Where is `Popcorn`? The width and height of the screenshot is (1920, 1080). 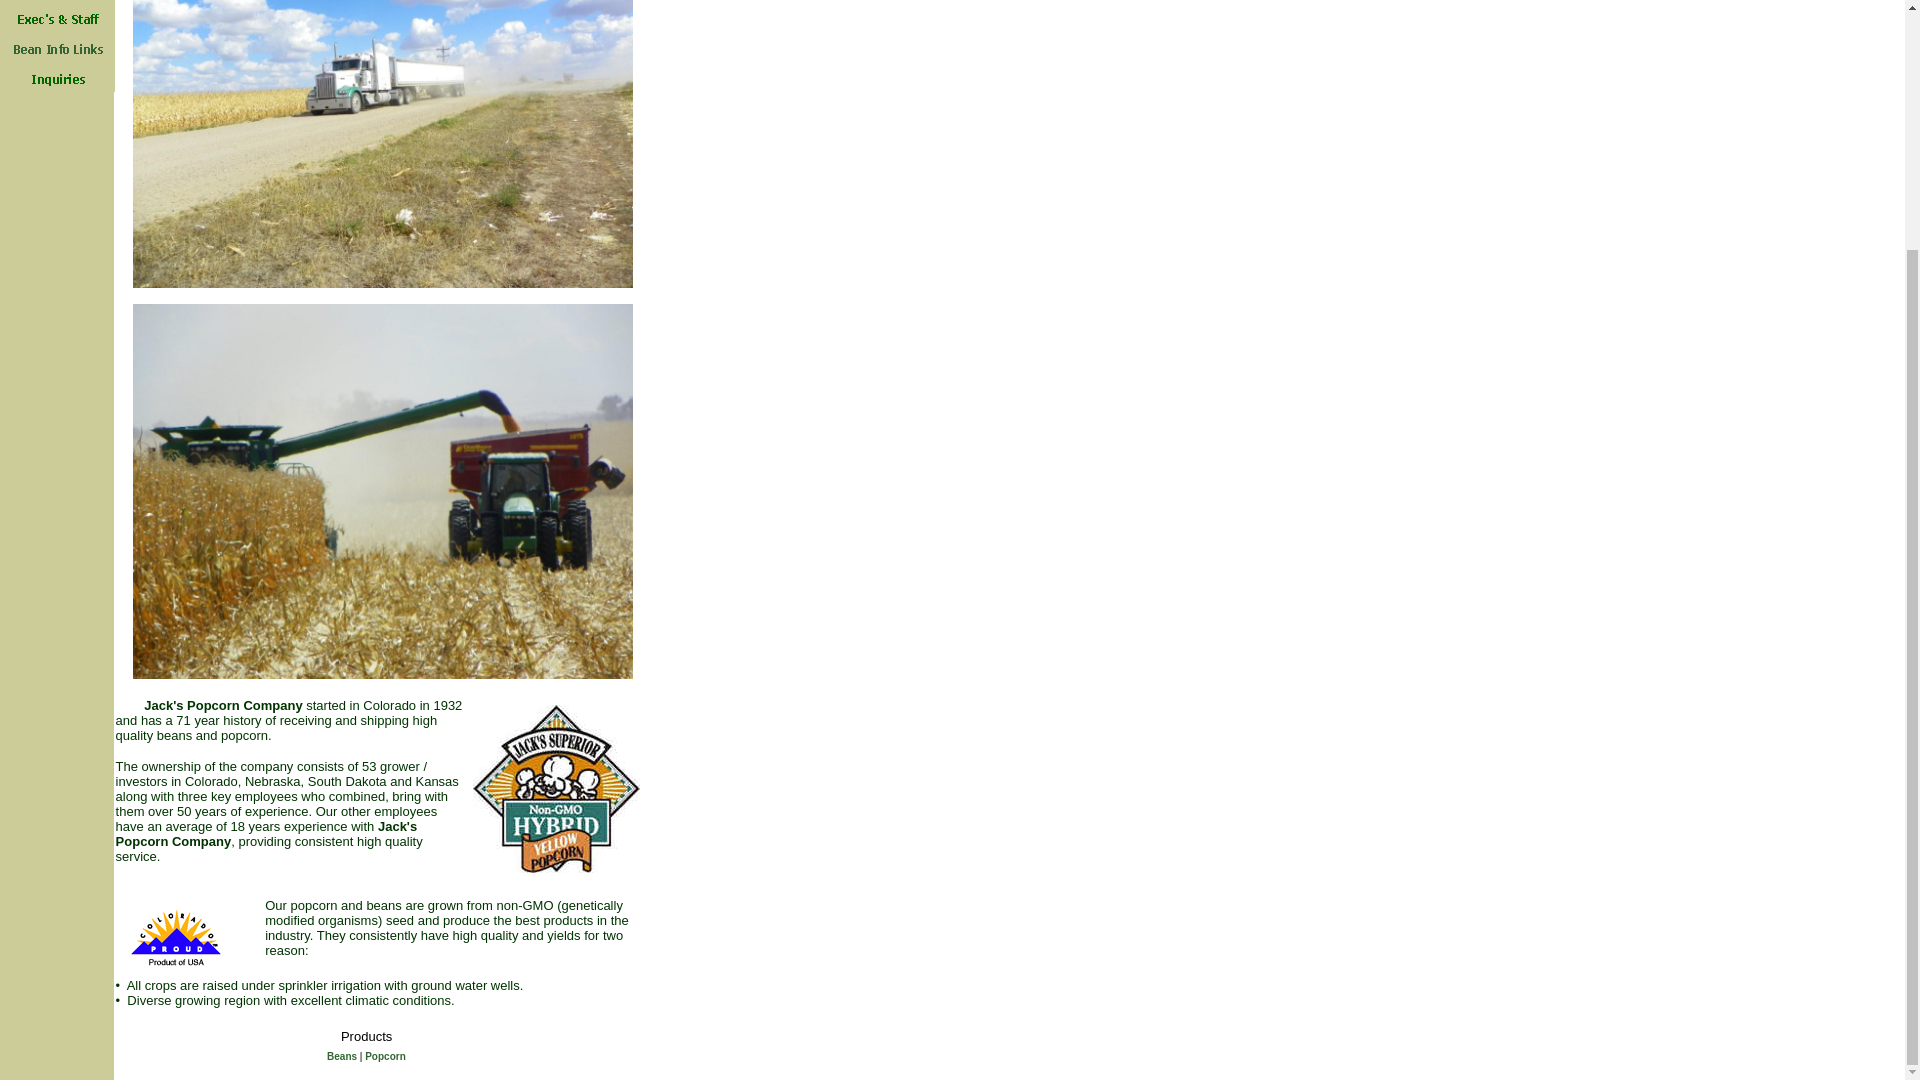
Popcorn is located at coordinates (384, 1056).